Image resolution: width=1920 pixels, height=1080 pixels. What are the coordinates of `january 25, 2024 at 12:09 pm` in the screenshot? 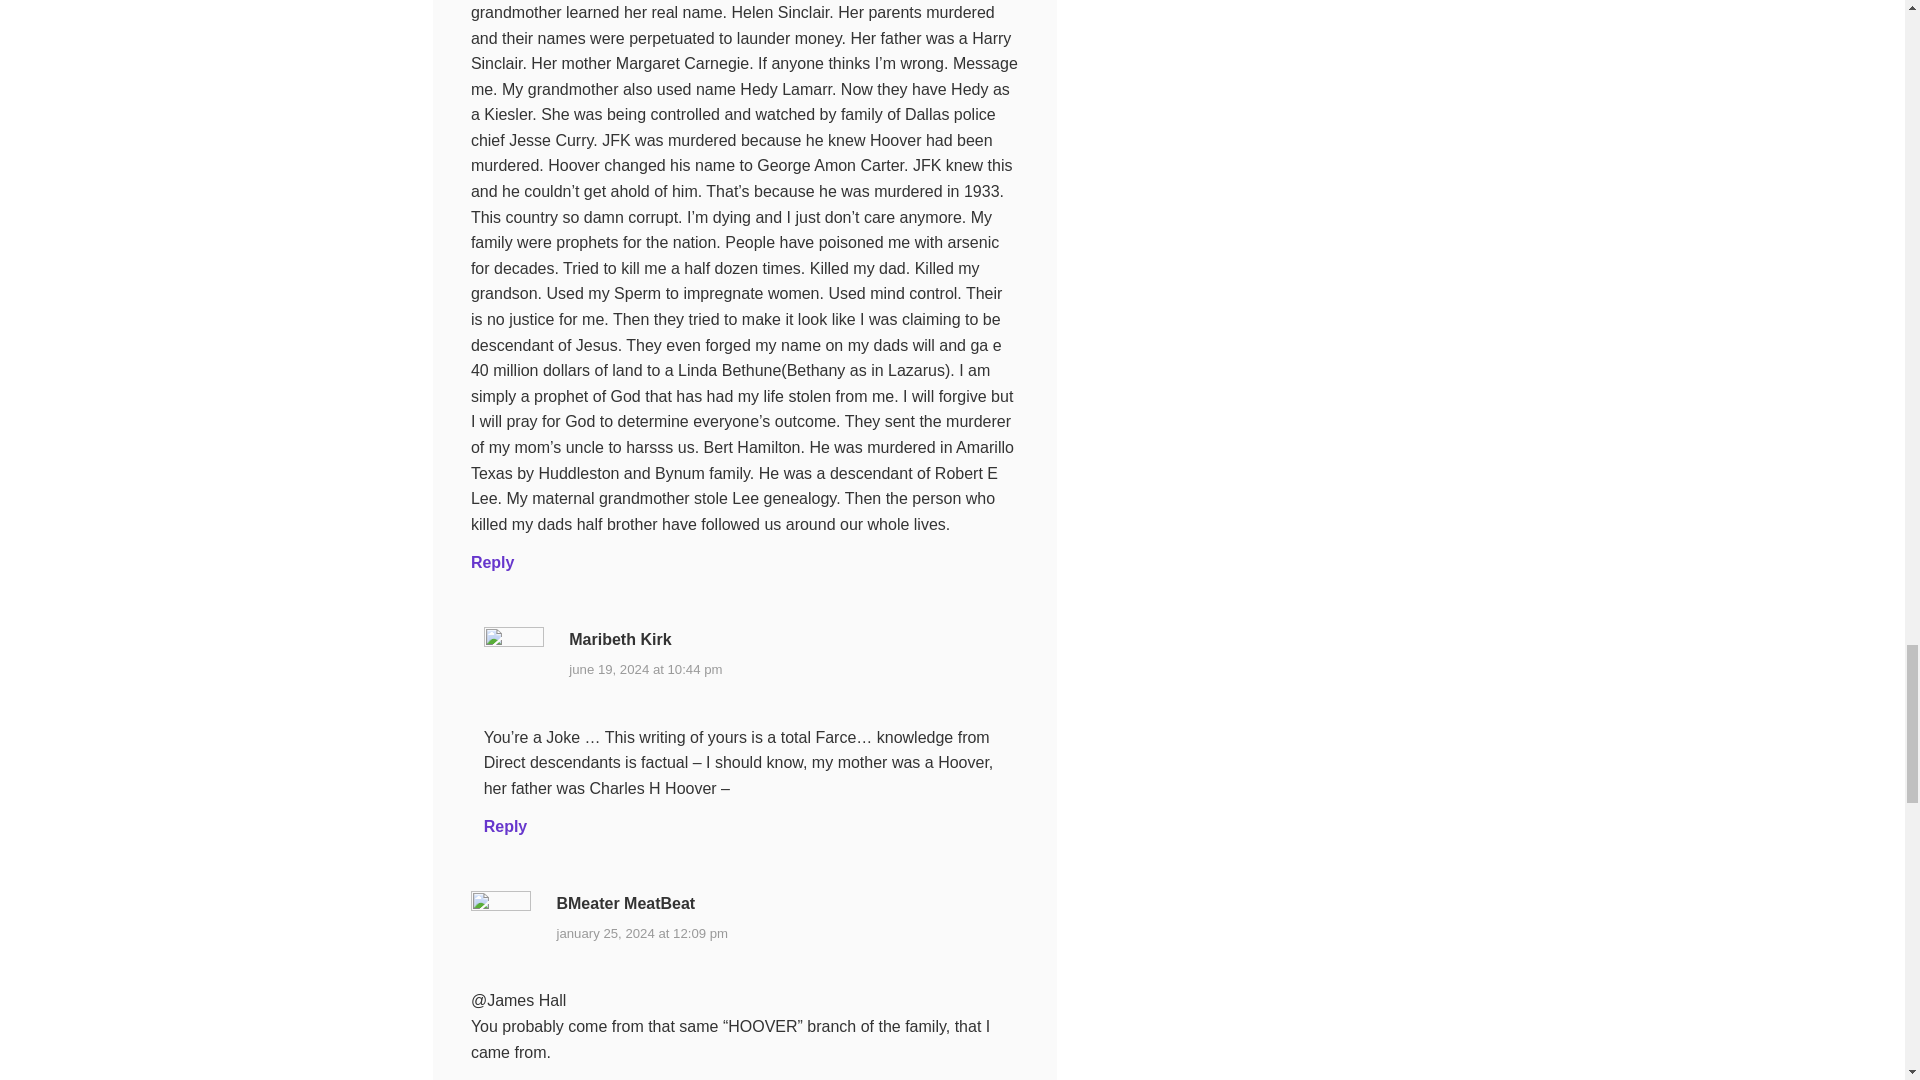 It's located at (642, 933).